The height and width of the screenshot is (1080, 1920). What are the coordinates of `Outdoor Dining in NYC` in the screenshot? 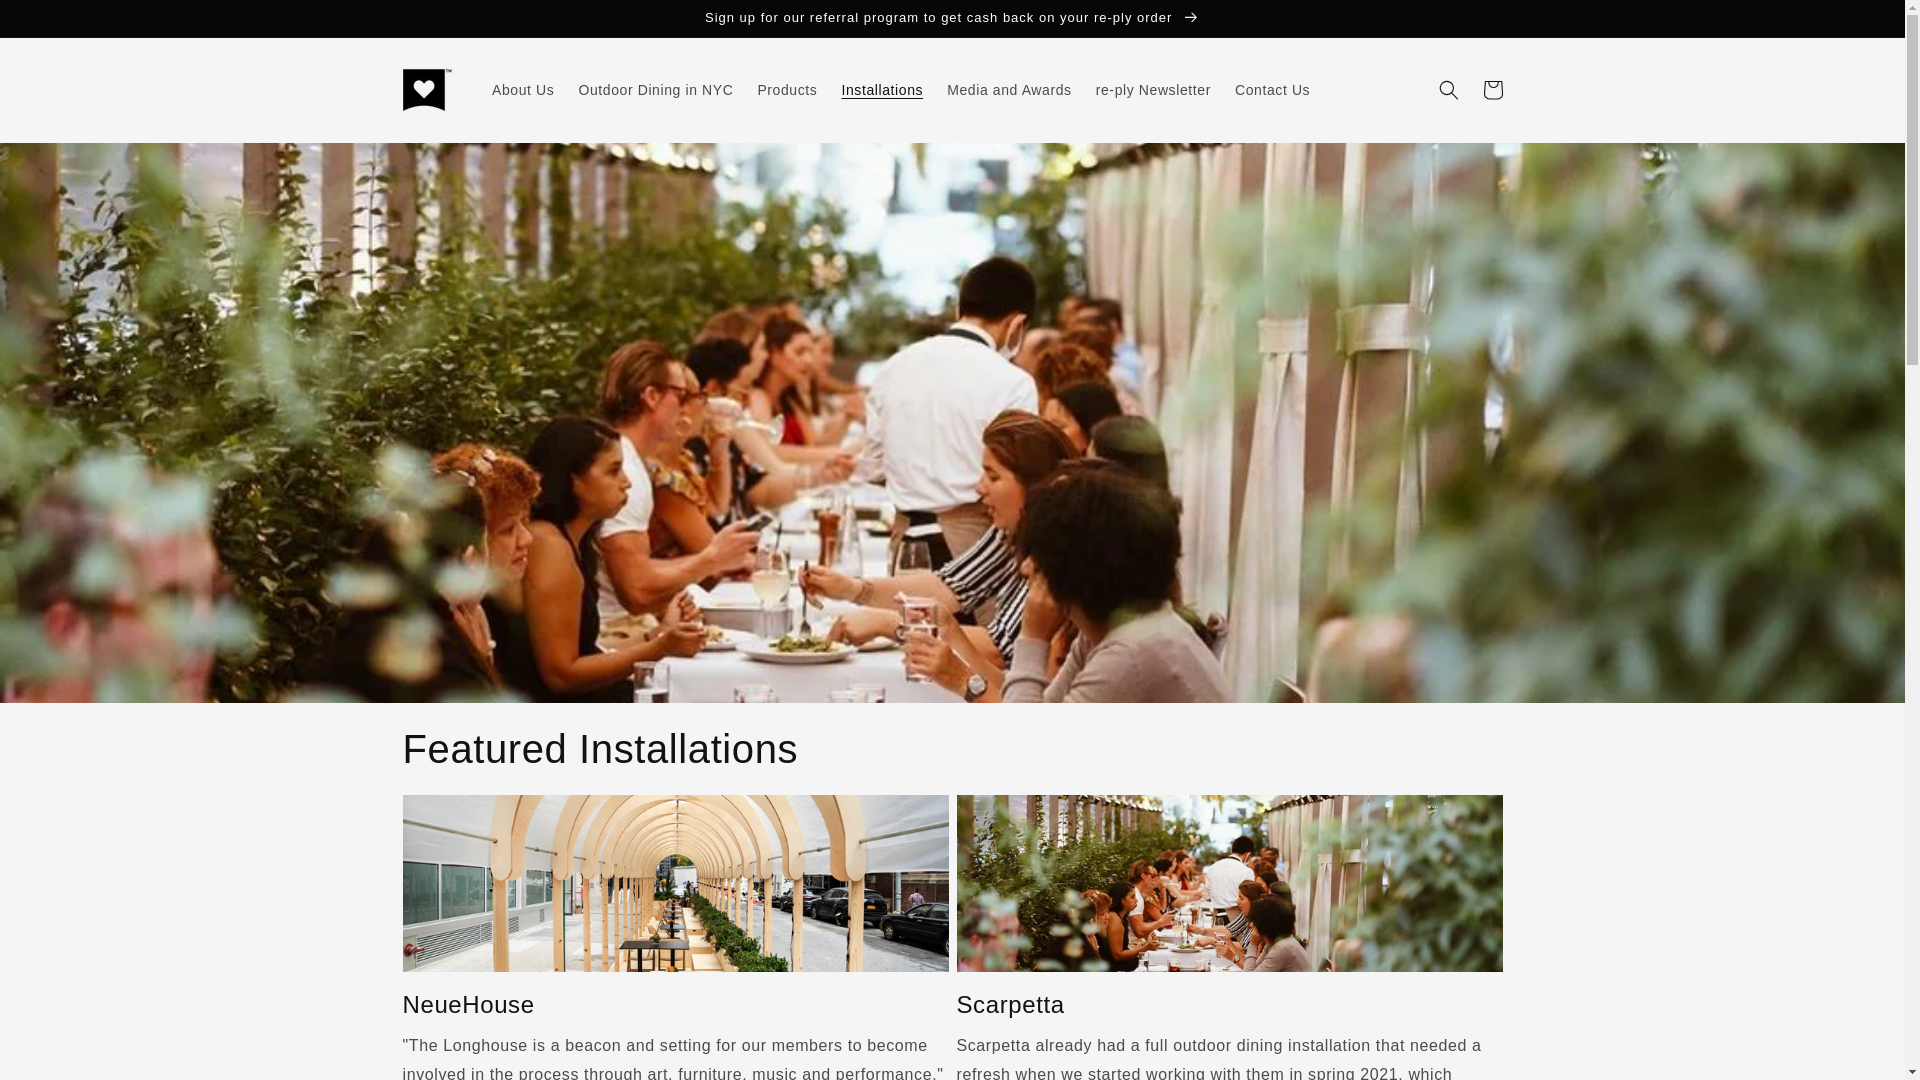 It's located at (655, 90).